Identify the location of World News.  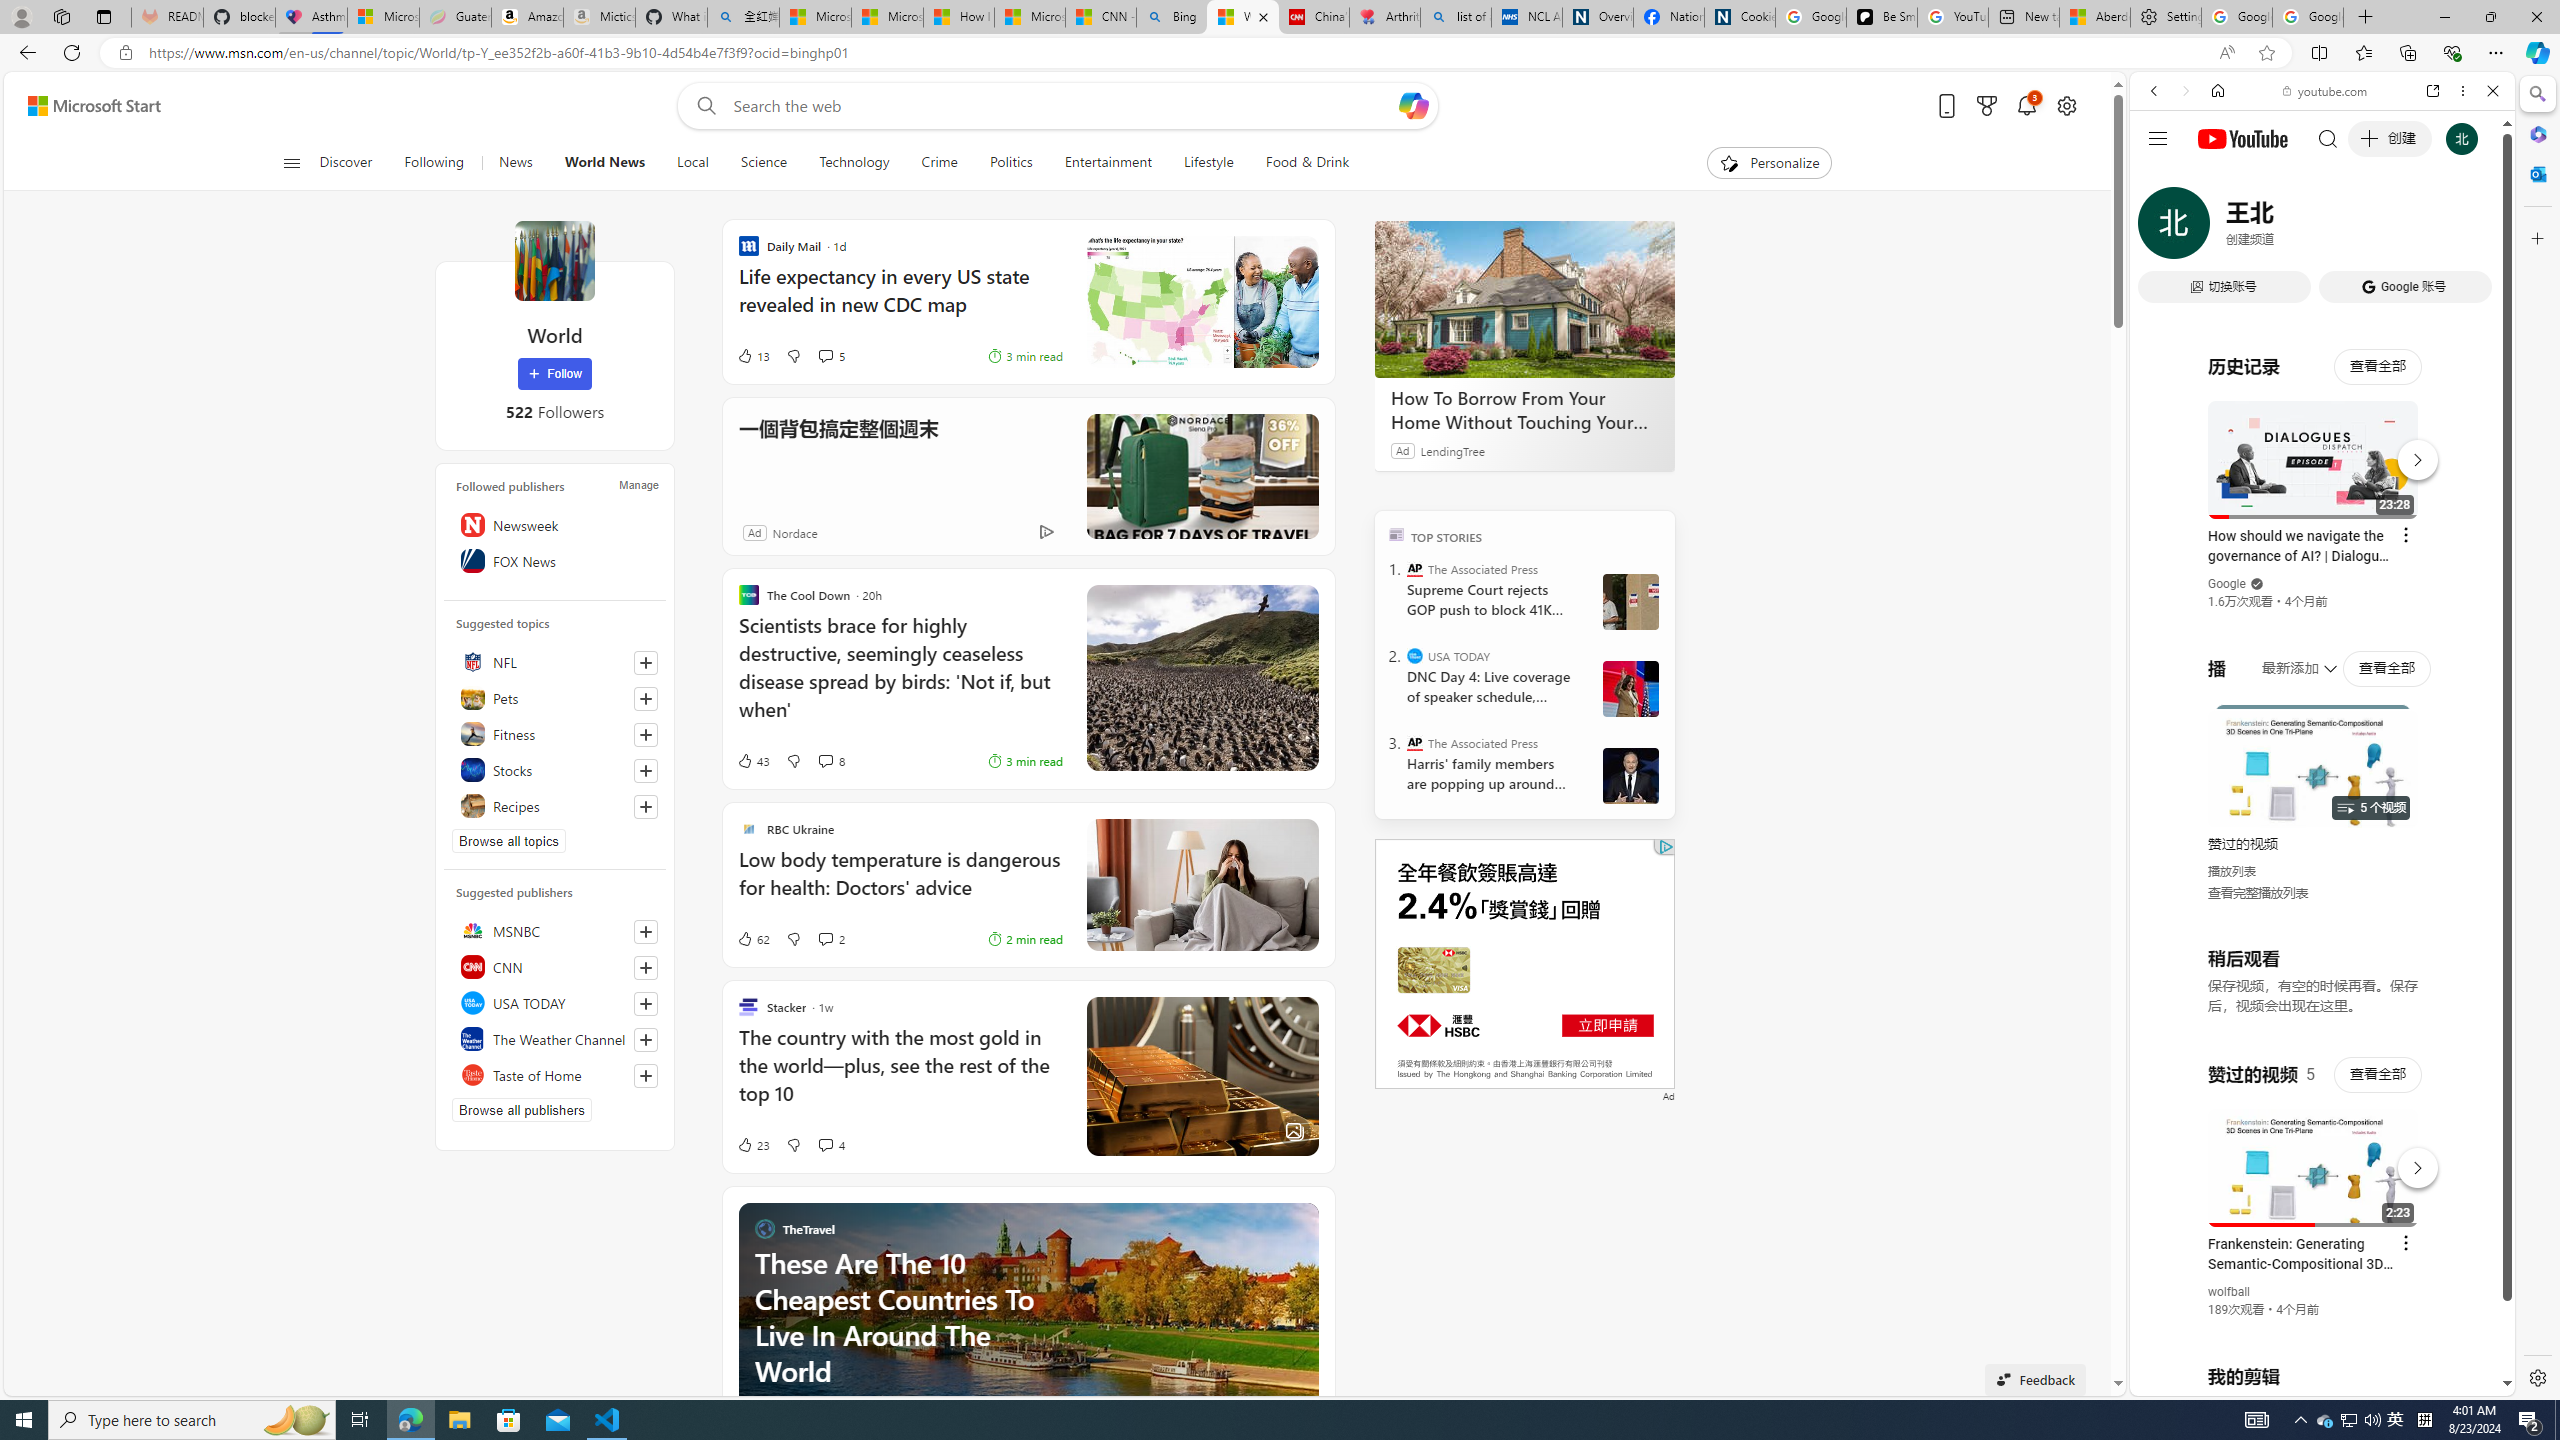
(605, 163).